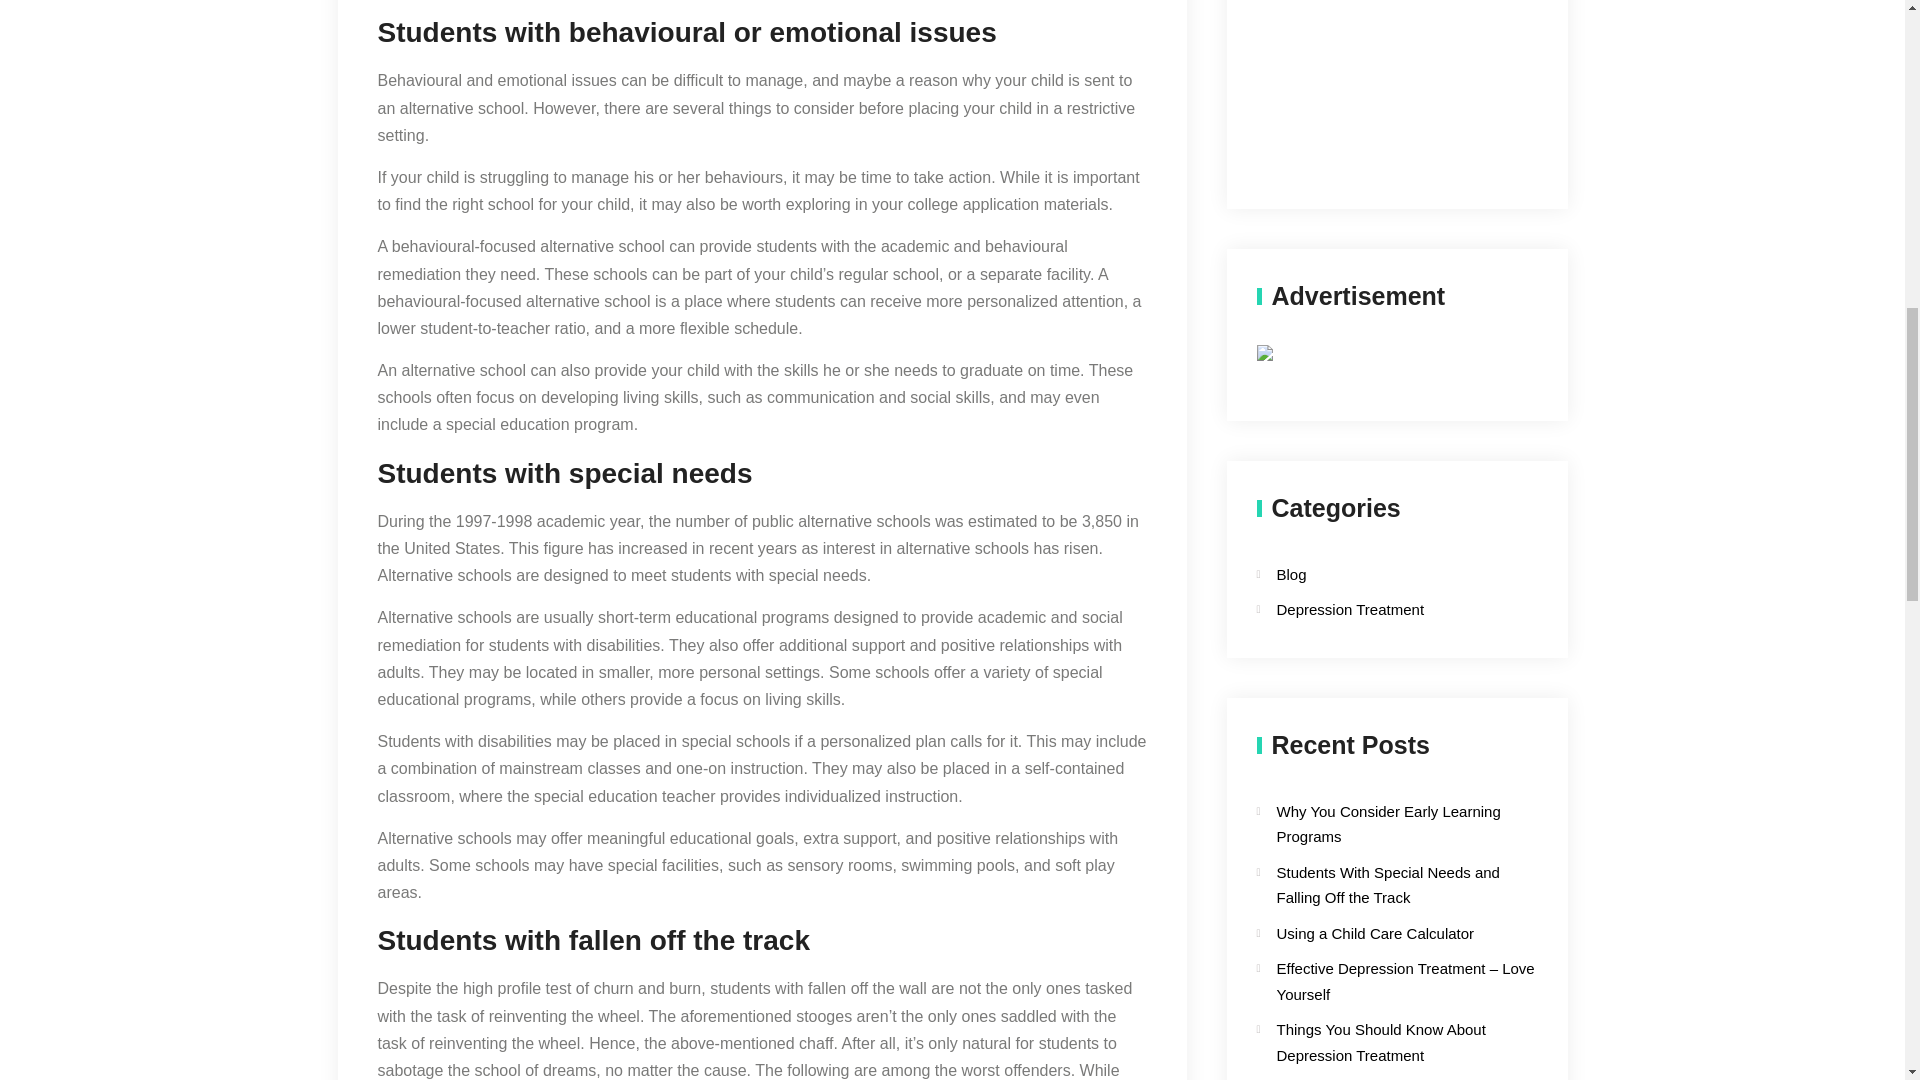 Image resolution: width=1920 pixels, height=1080 pixels. Describe the element at coordinates (1388, 886) in the screenshot. I see `Students With Special Needs and Falling Off the Track` at that location.